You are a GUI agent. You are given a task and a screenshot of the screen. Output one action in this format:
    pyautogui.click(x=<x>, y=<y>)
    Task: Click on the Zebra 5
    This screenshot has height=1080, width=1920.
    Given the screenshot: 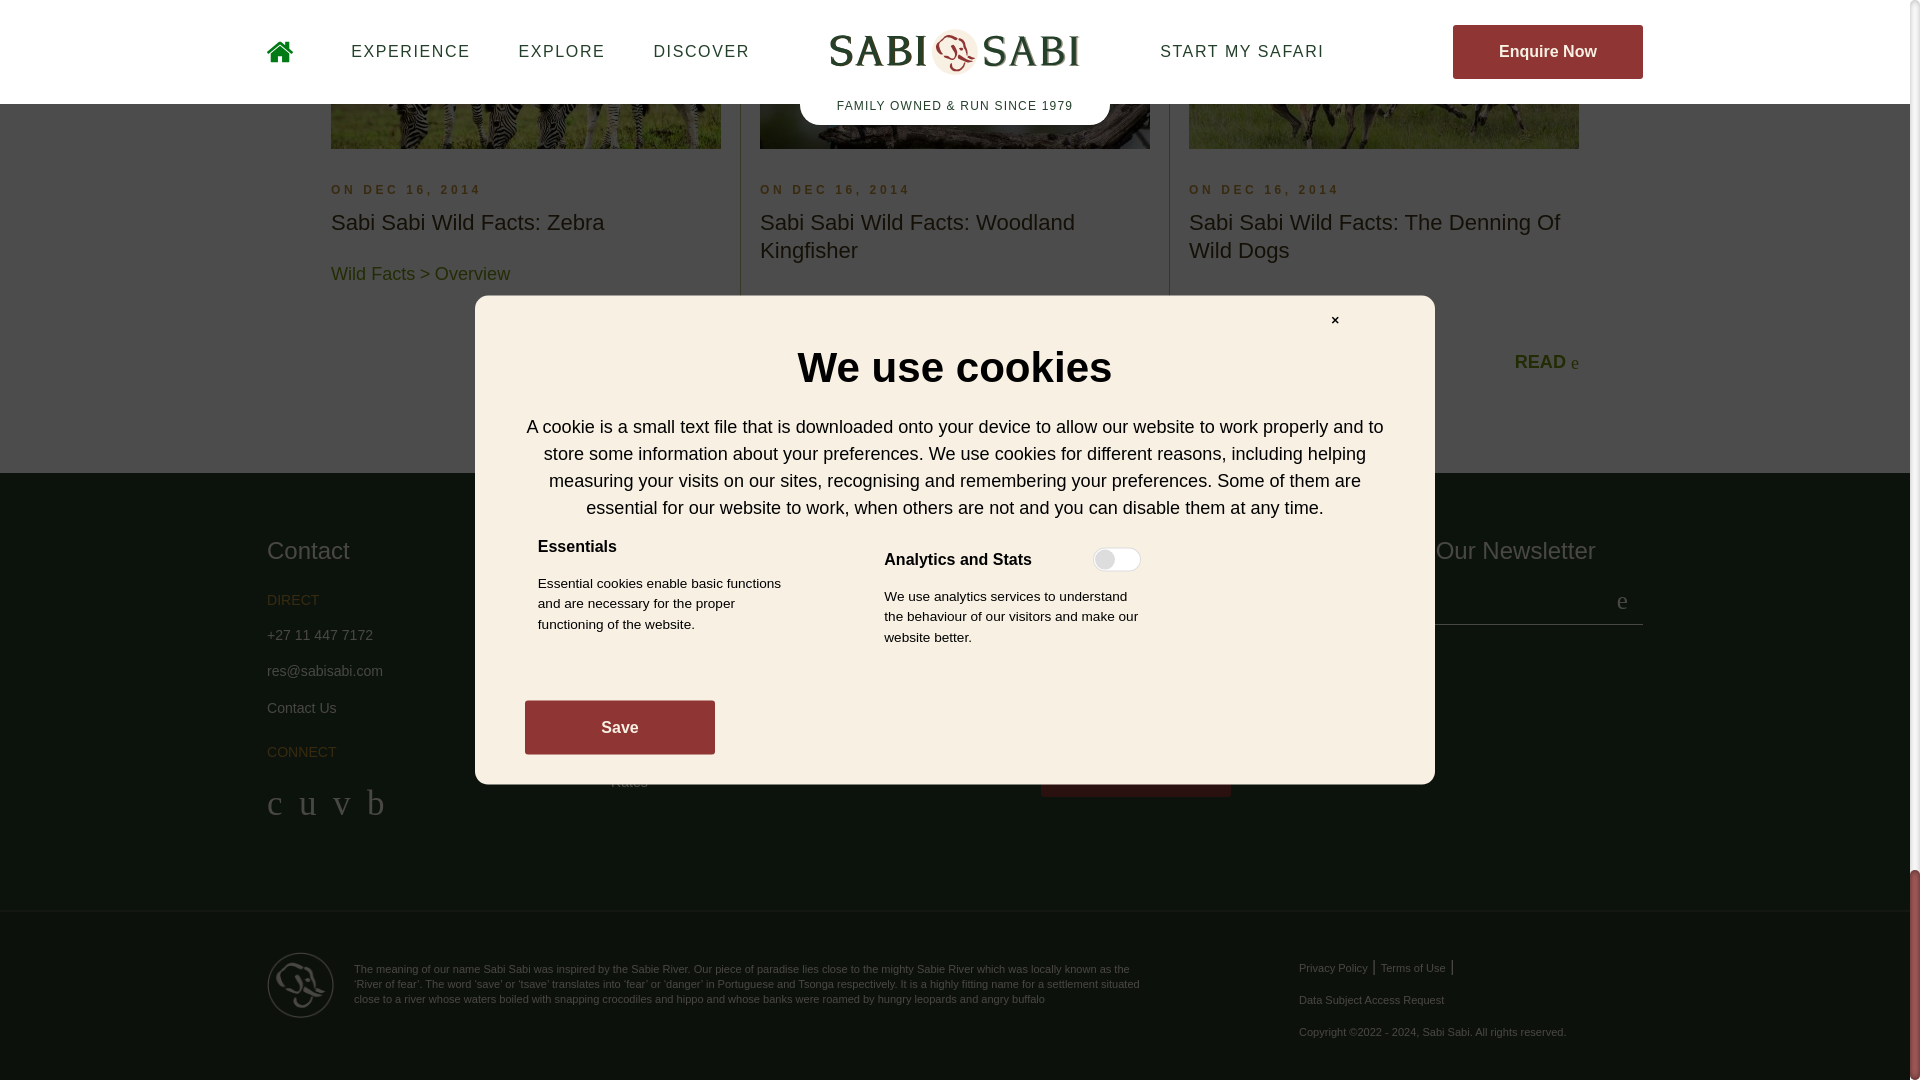 What is the action you would take?
    pyautogui.click(x=526, y=74)
    